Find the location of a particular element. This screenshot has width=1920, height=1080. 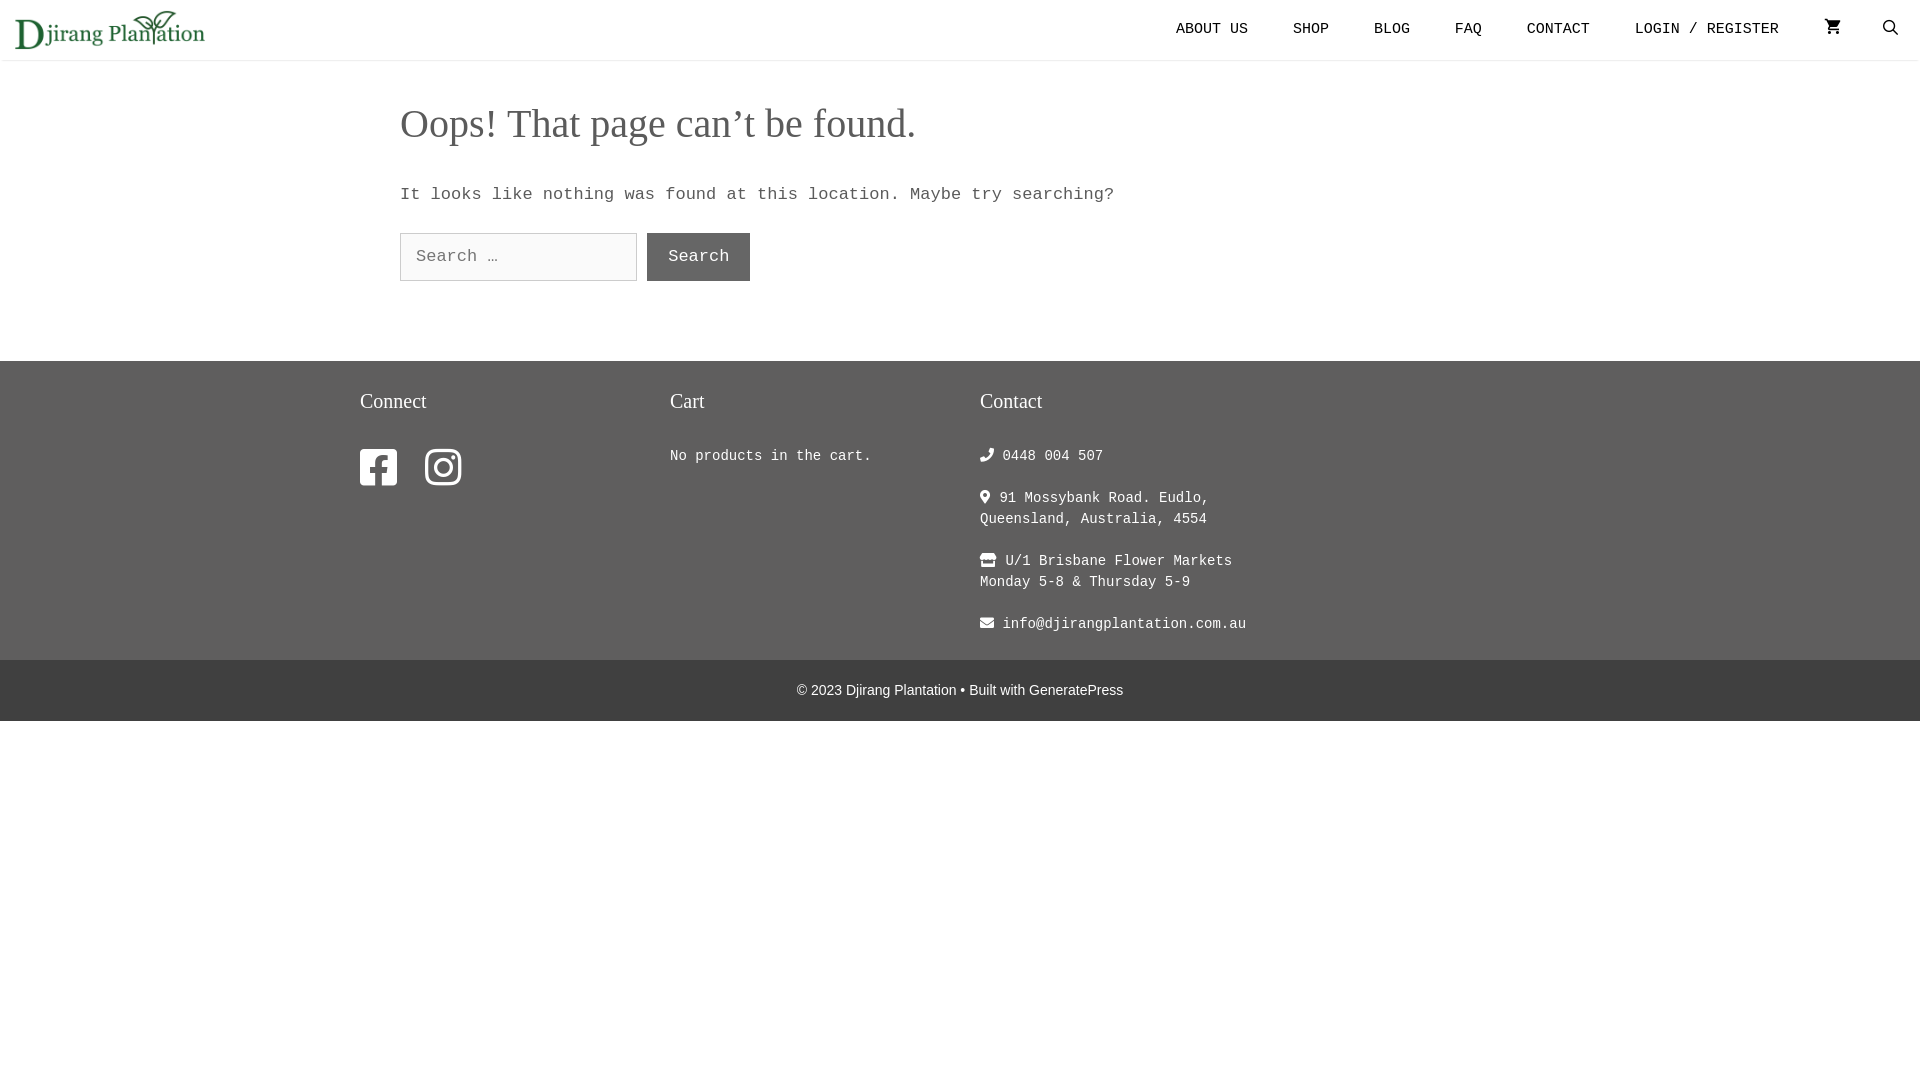

 info@djirangplantation.com.au is located at coordinates (1120, 624).